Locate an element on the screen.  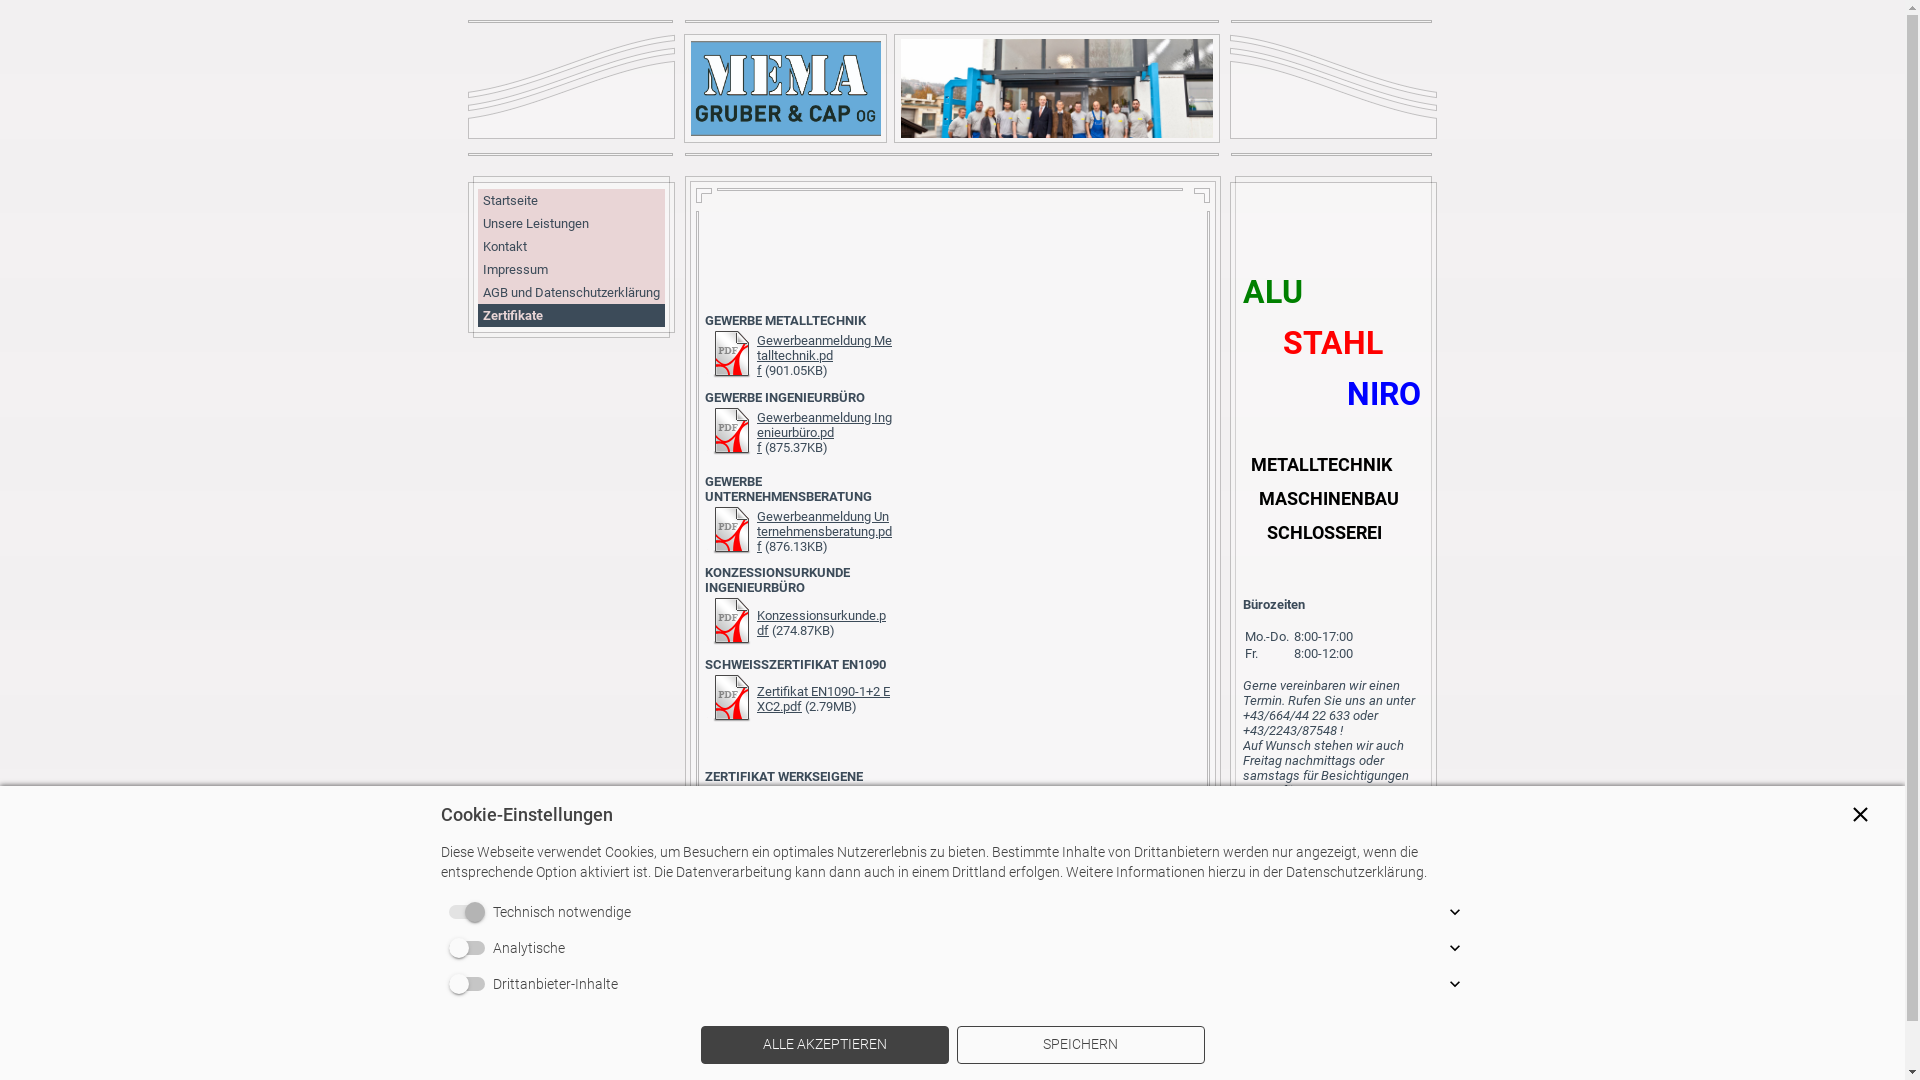
Gewerbeanmeldung Metalltechnik.pdf is located at coordinates (824, 356).